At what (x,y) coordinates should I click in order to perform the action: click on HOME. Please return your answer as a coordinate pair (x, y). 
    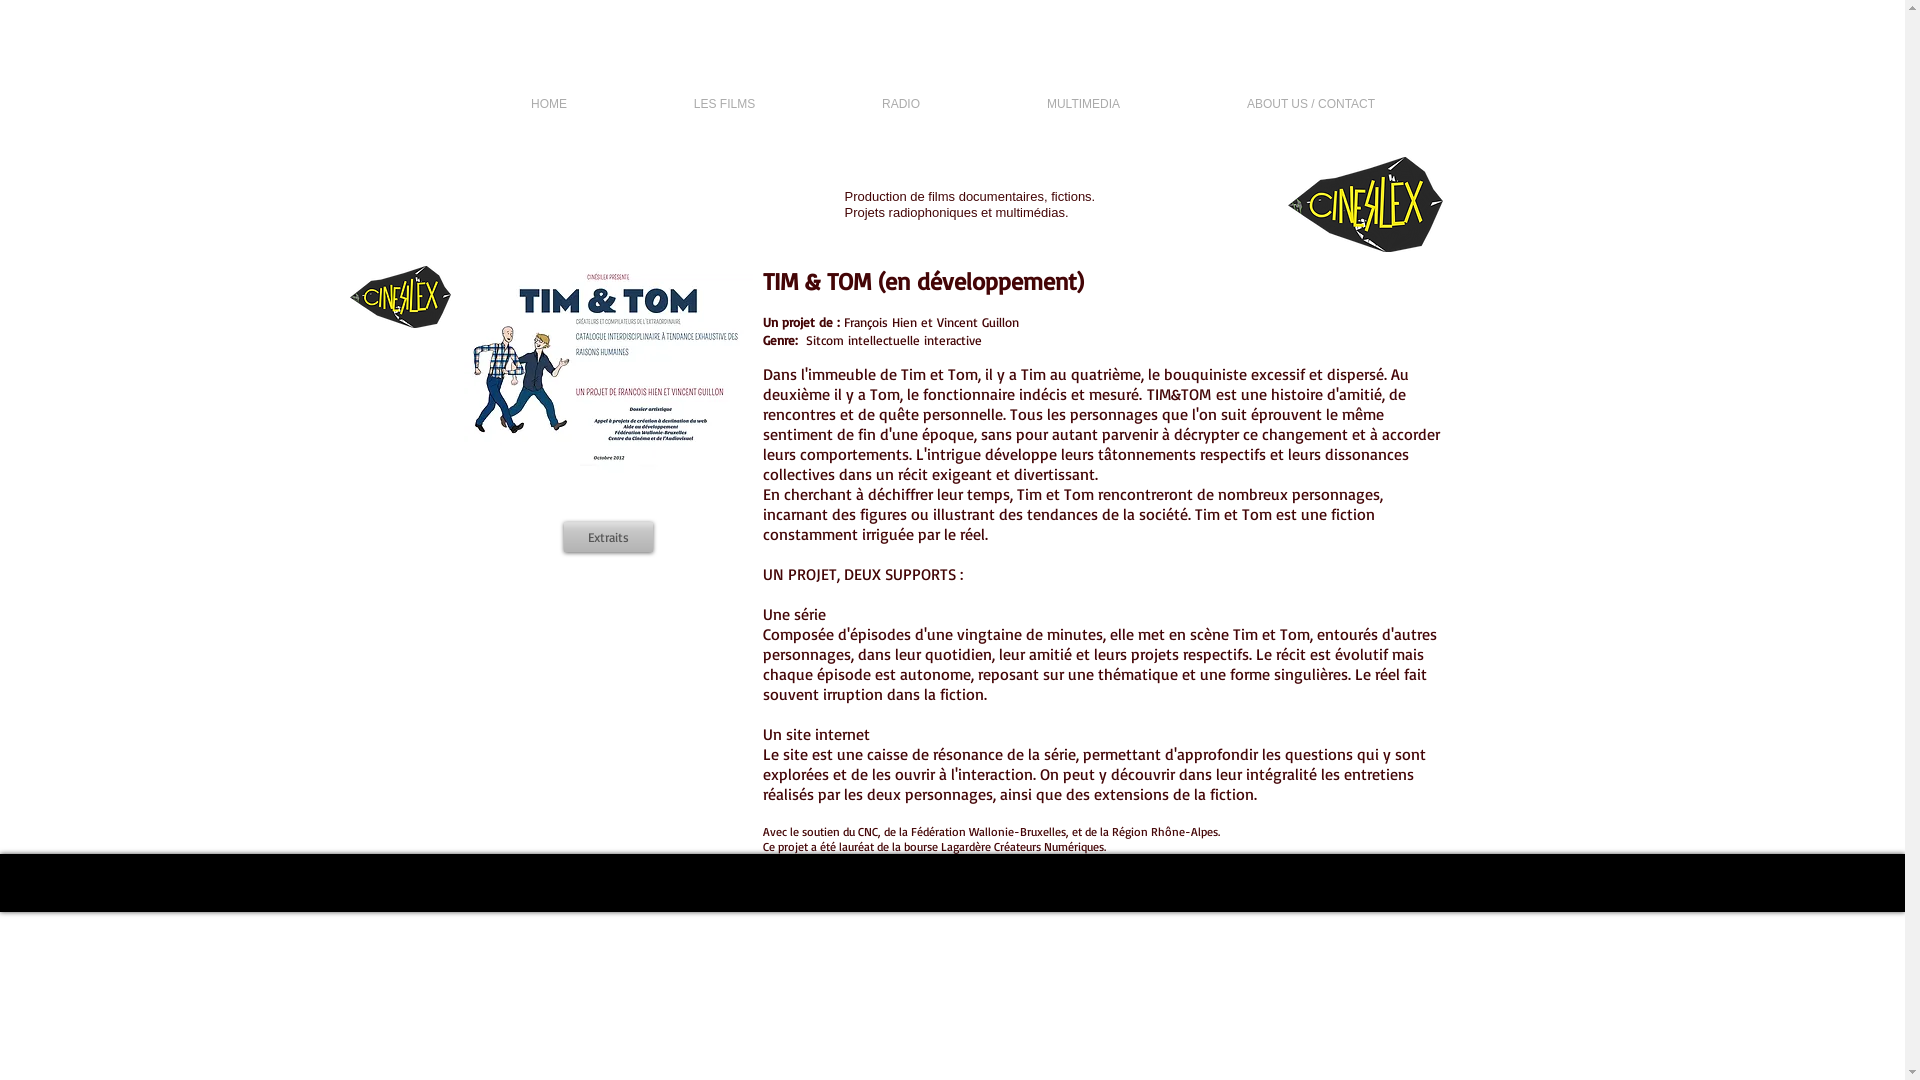
    Looking at the image, I should click on (550, 104).